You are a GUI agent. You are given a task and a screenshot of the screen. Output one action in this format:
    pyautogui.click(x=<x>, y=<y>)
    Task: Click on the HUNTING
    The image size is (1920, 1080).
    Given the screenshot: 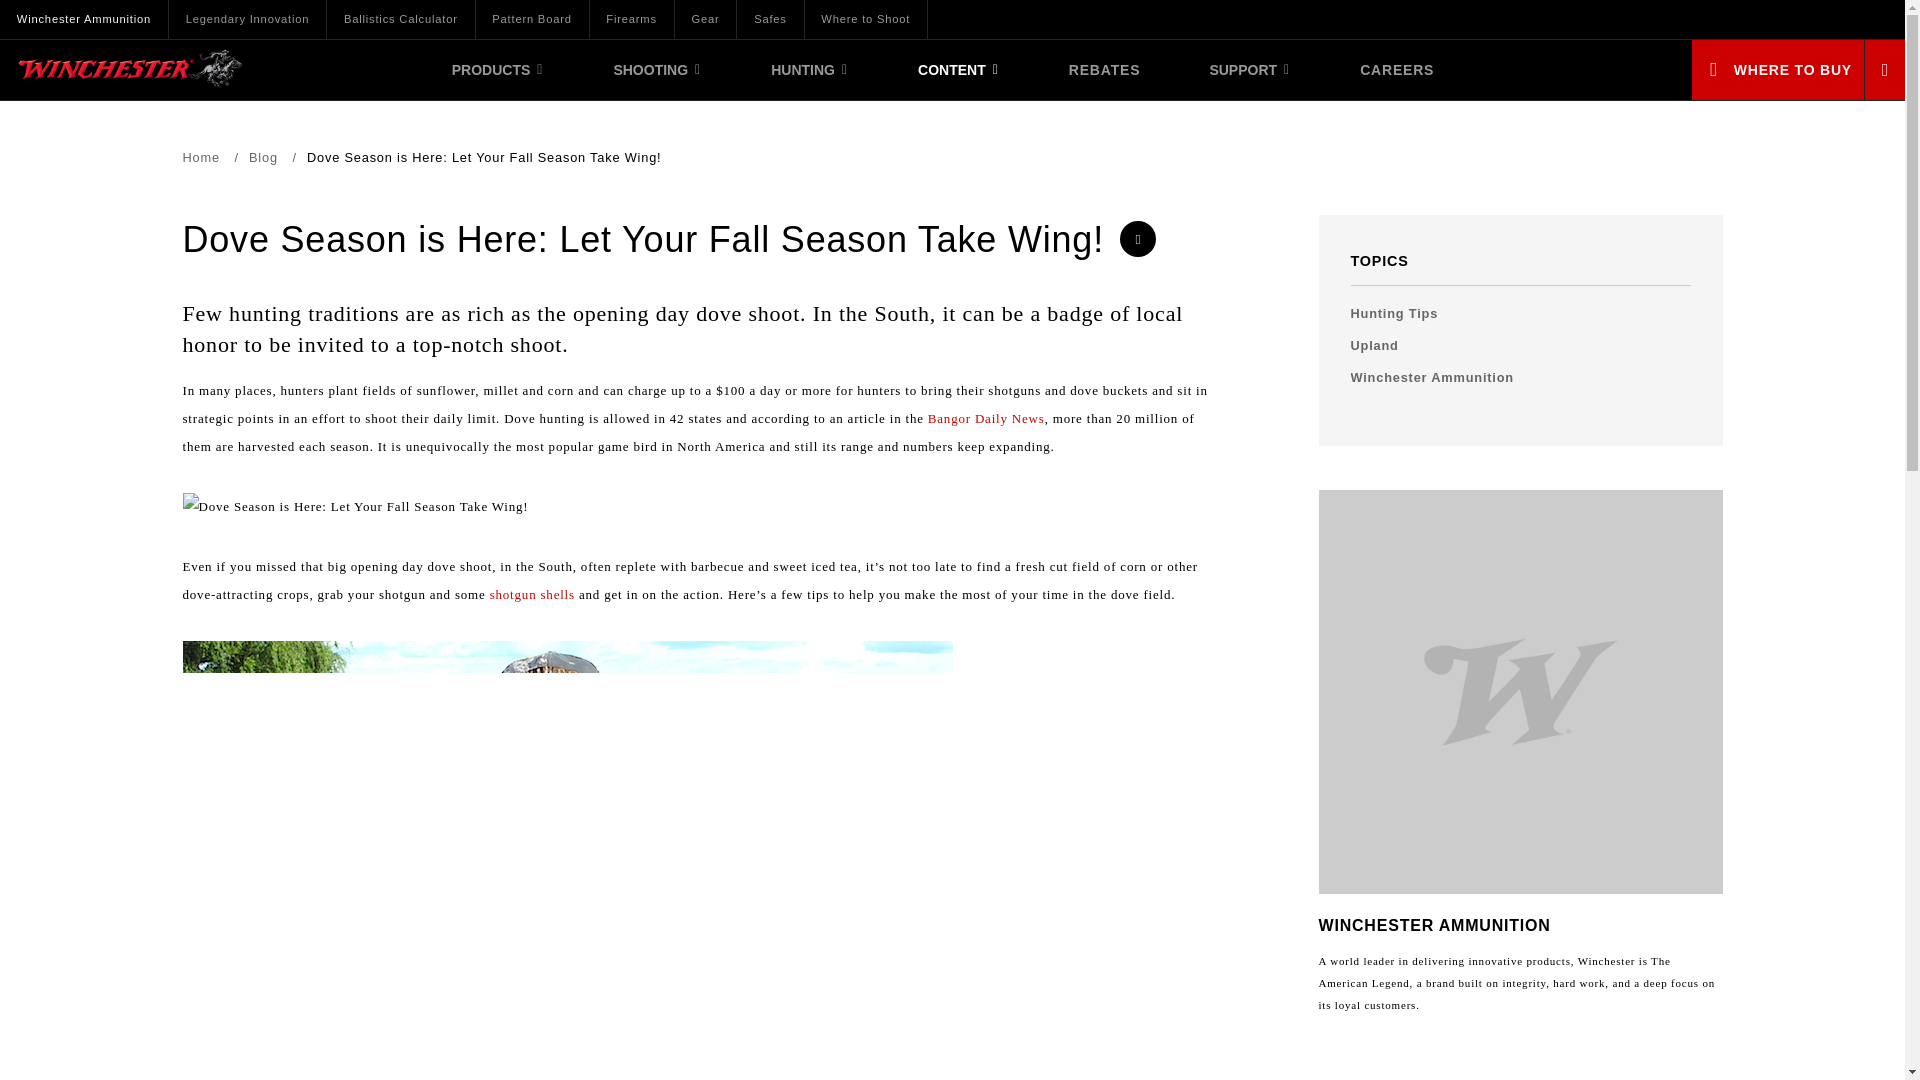 What is the action you would take?
    pyautogui.click(x=810, y=70)
    